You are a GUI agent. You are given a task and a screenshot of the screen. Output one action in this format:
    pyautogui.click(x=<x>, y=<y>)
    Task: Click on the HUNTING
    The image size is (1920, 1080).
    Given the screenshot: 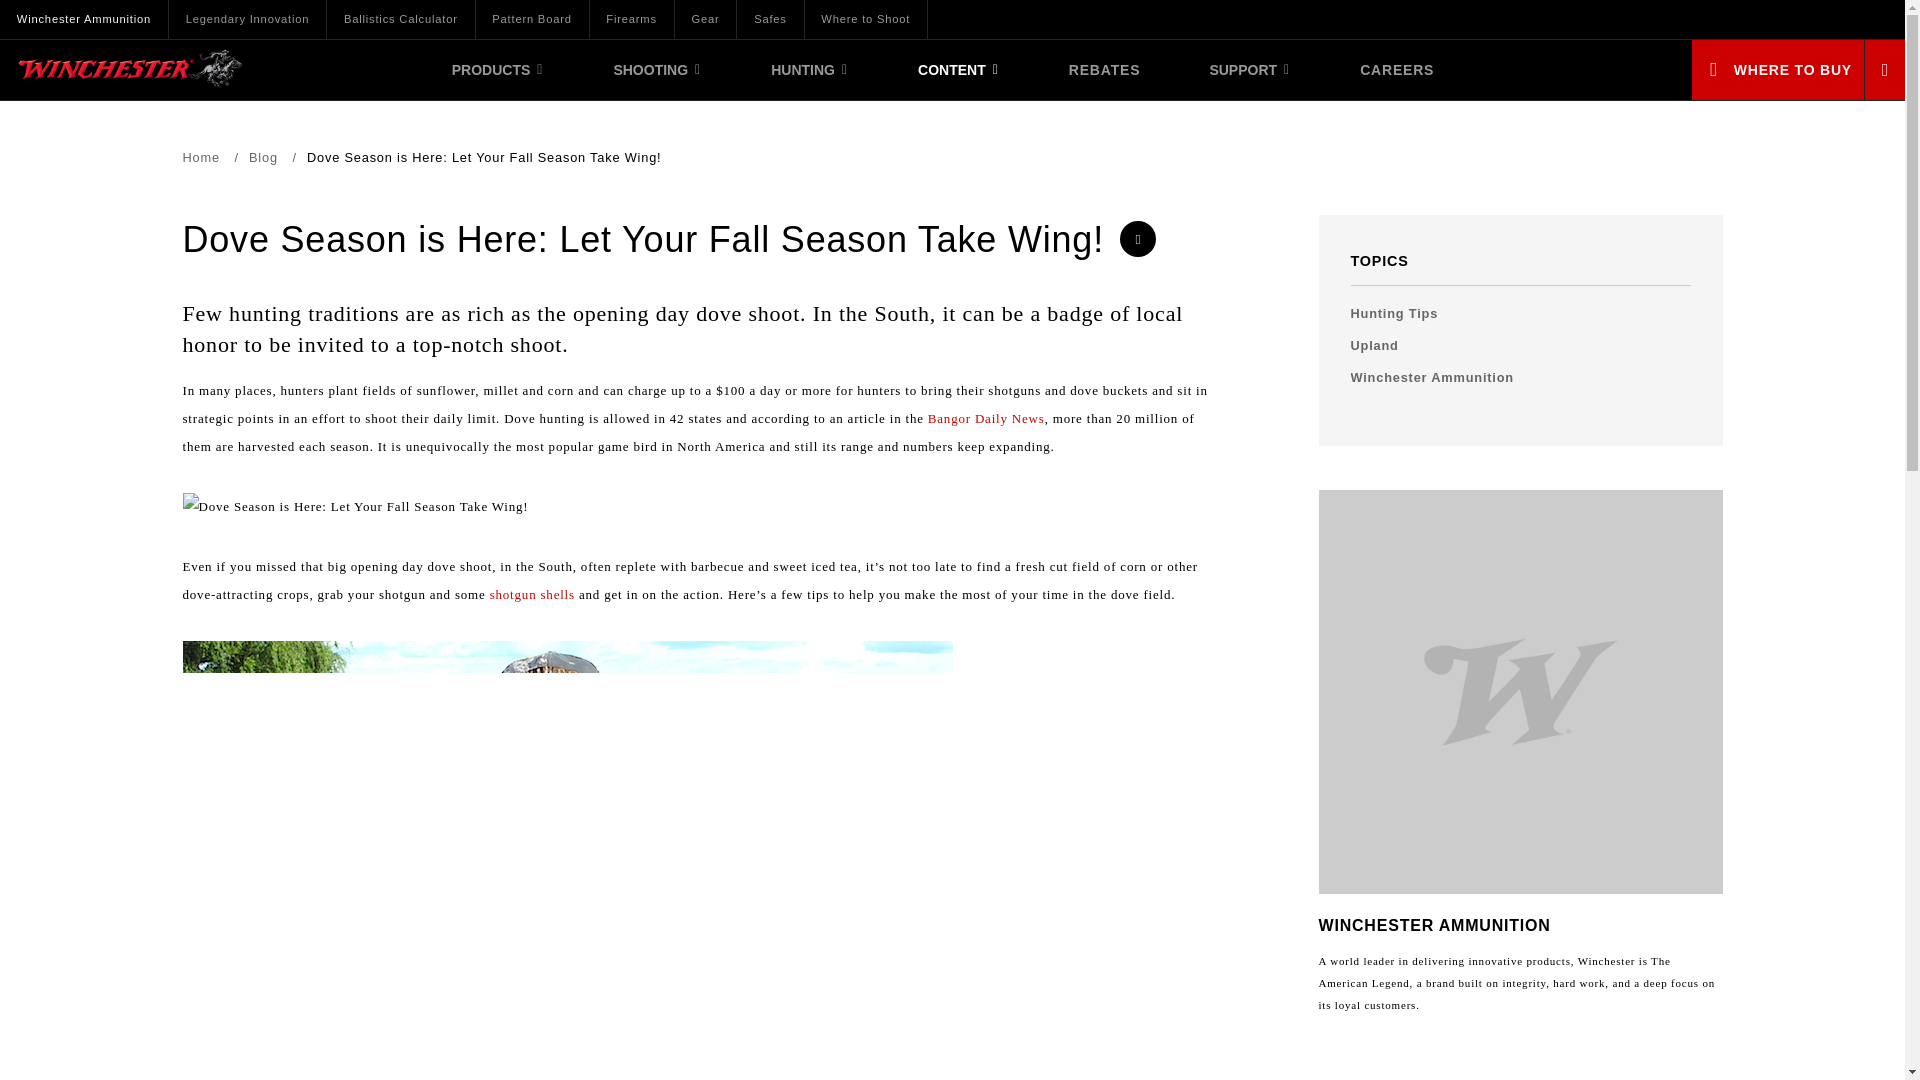 What is the action you would take?
    pyautogui.click(x=810, y=70)
    